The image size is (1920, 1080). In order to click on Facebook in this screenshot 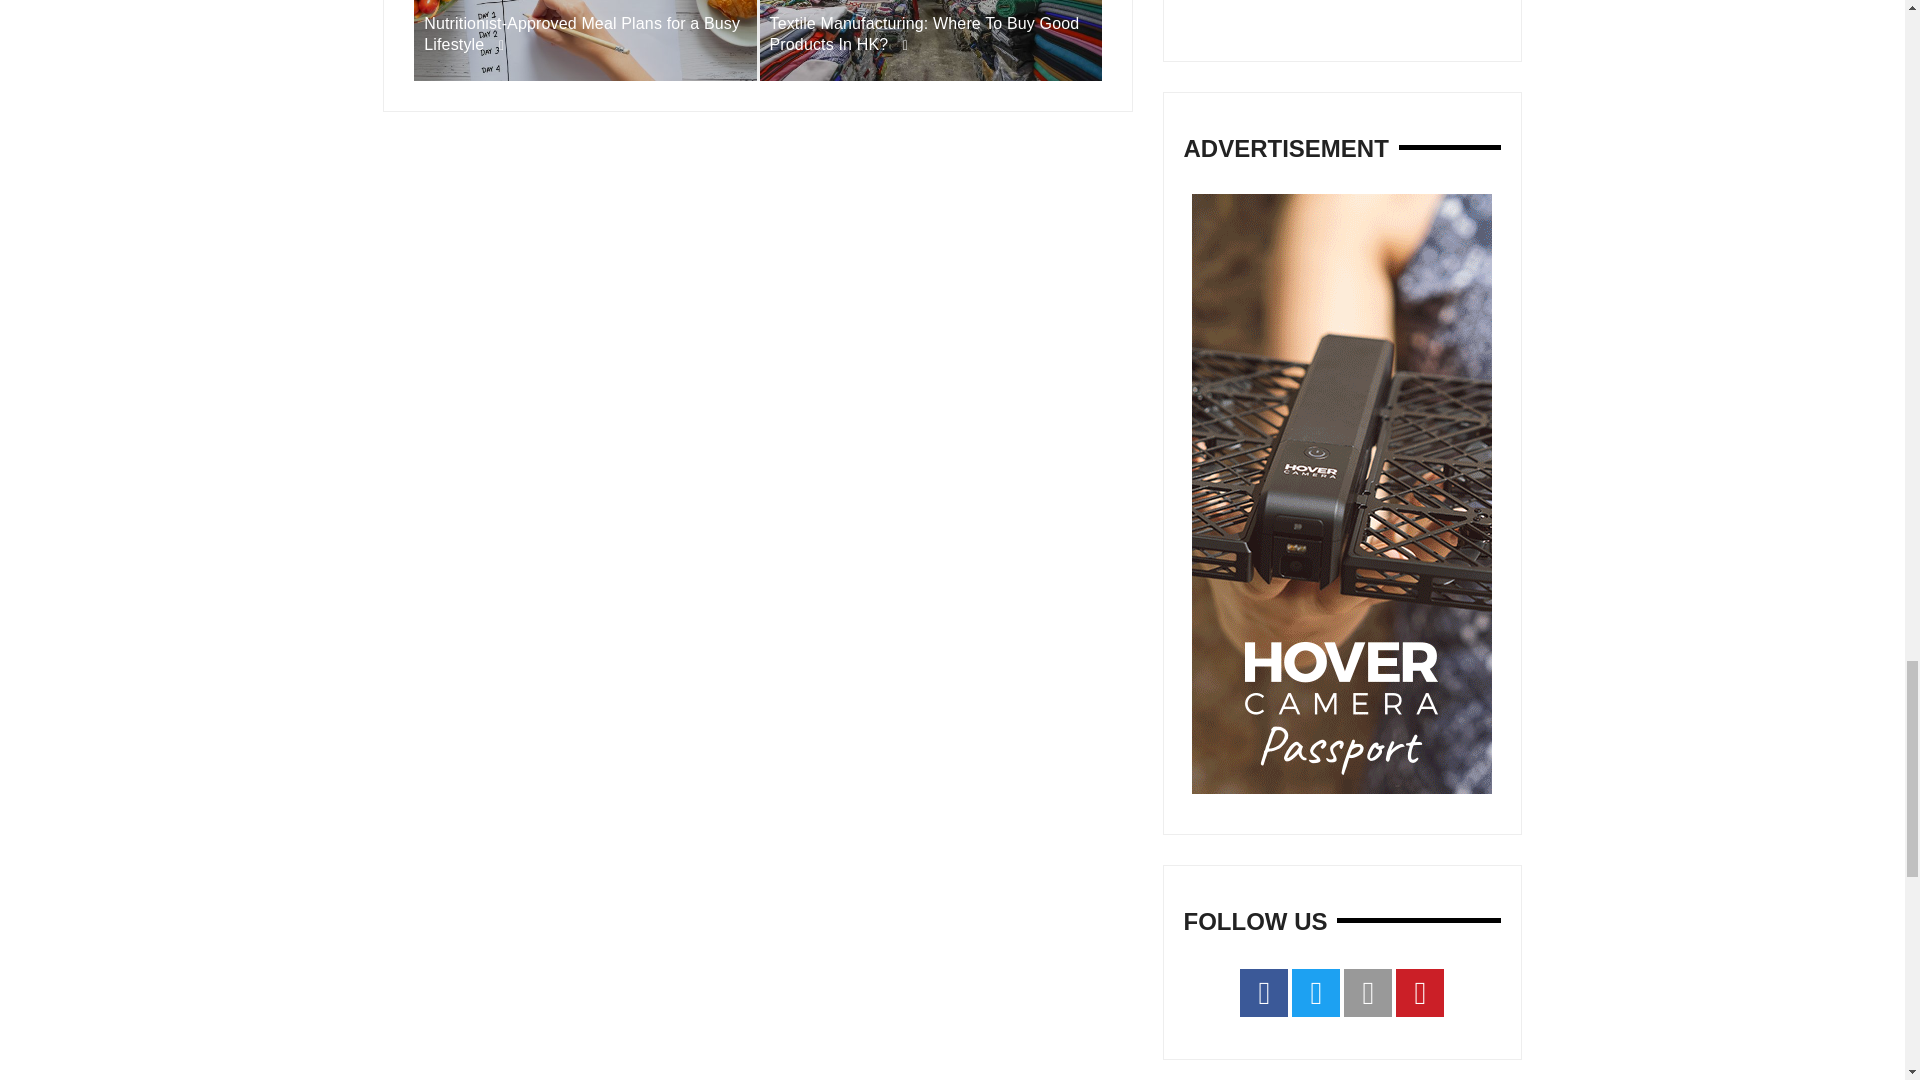, I will do `click(1264, 992)`.